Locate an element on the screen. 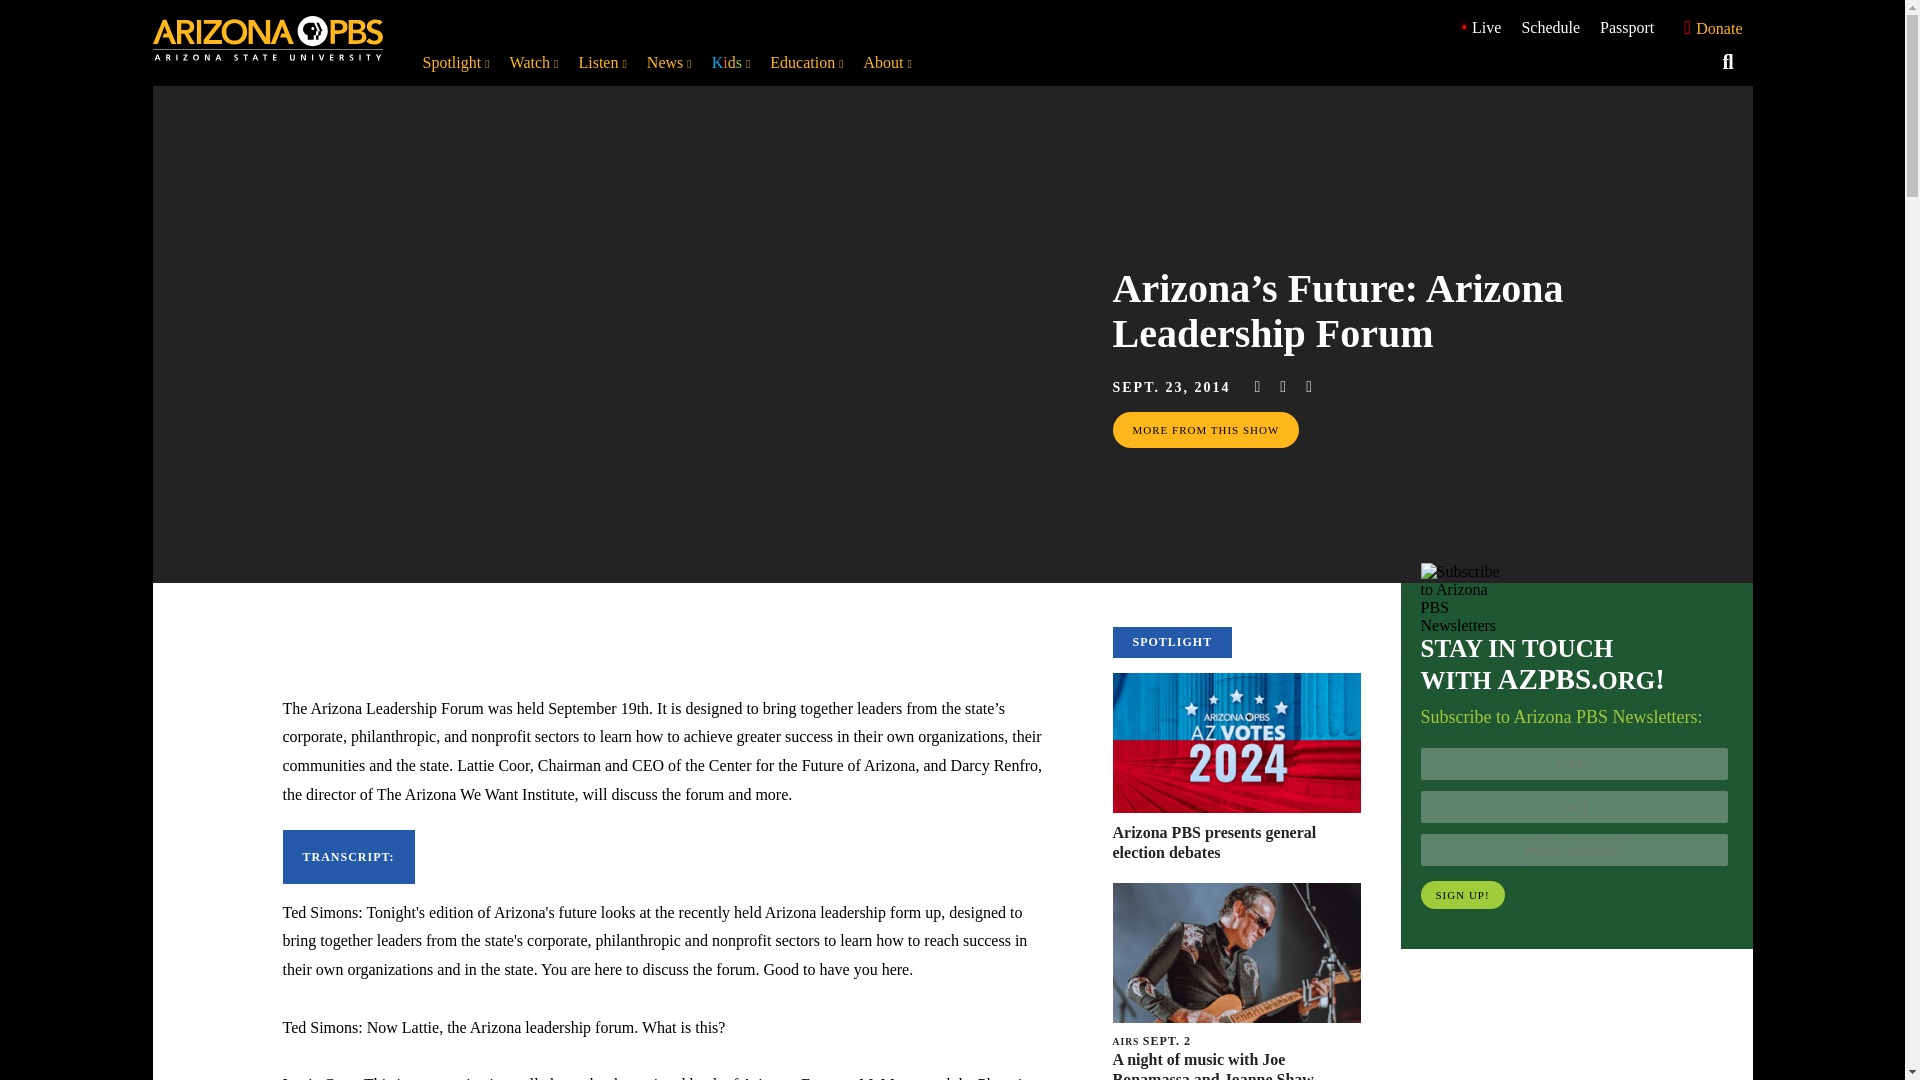 The image size is (1920, 1080). Schedule is located at coordinates (1550, 27).